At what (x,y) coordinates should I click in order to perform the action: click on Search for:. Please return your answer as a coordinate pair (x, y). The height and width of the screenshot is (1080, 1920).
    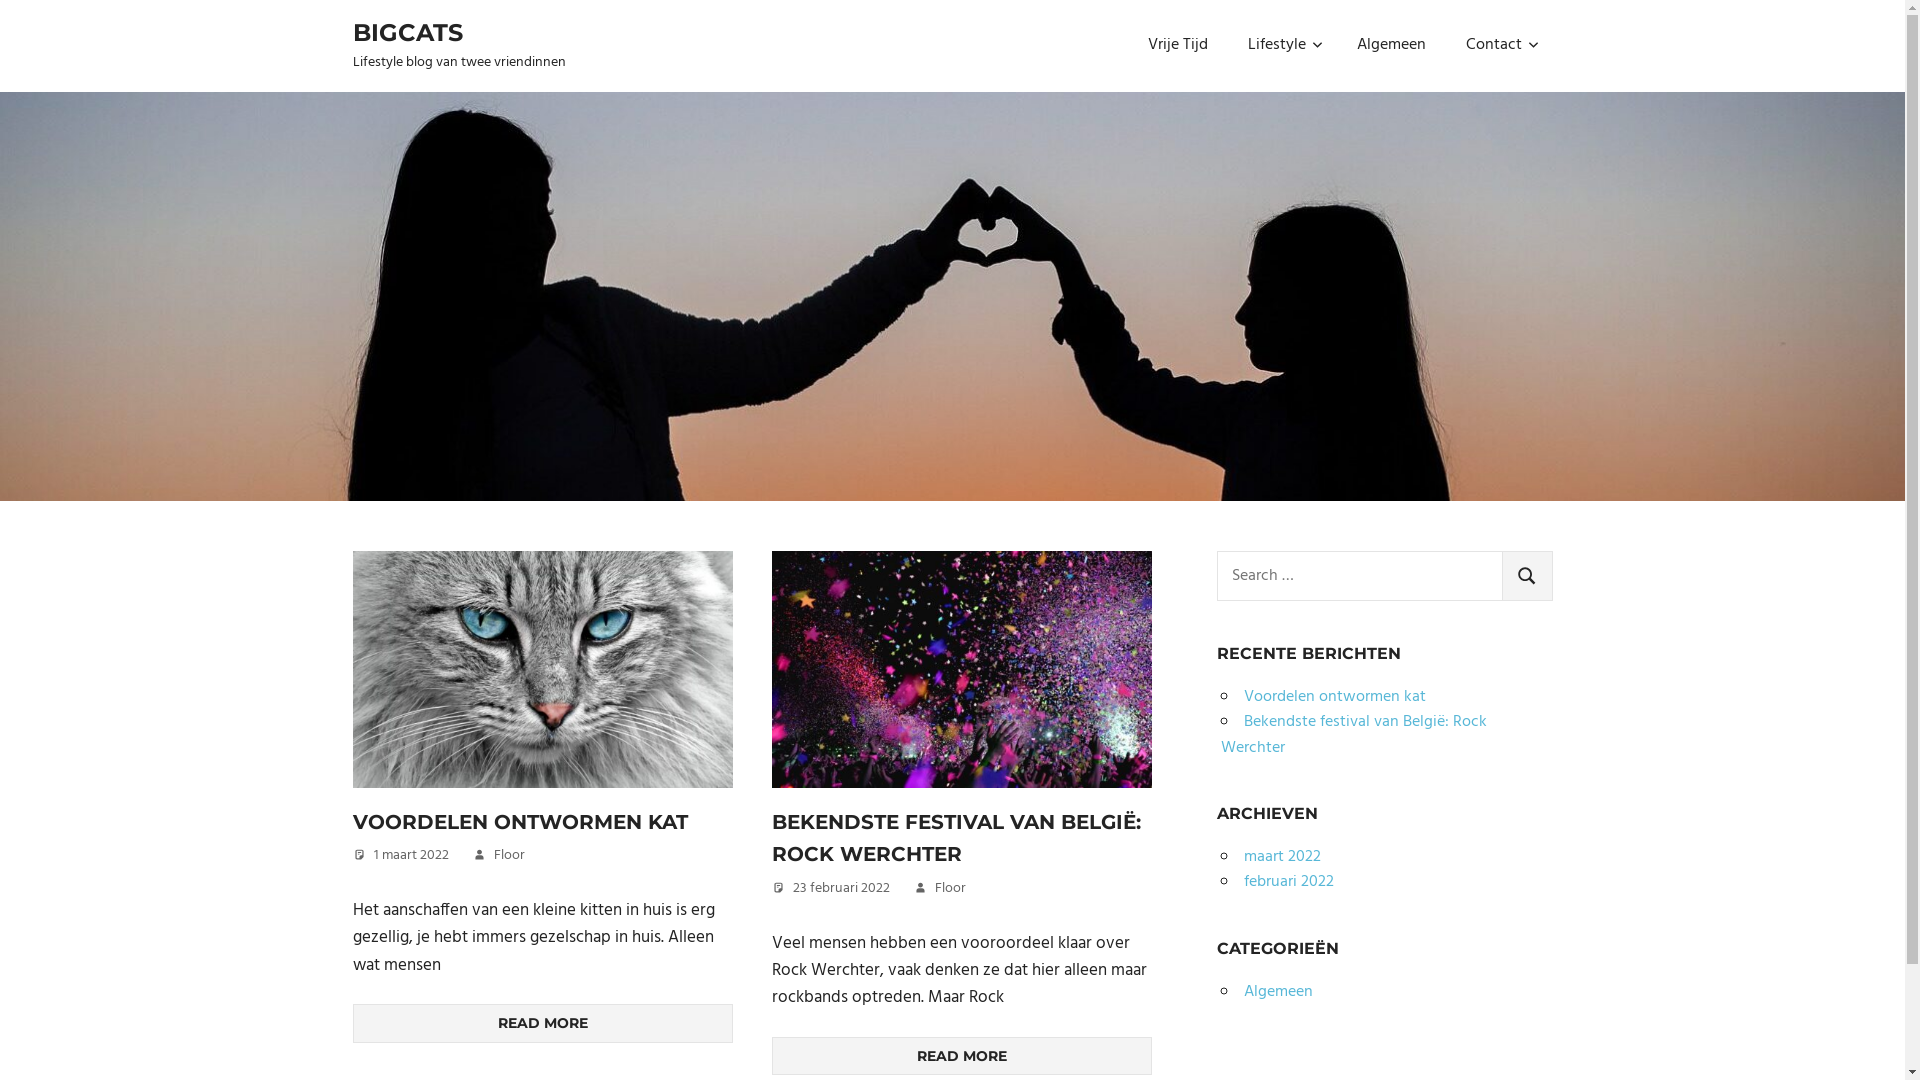
    Looking at the image, I should click on (1359, 576).